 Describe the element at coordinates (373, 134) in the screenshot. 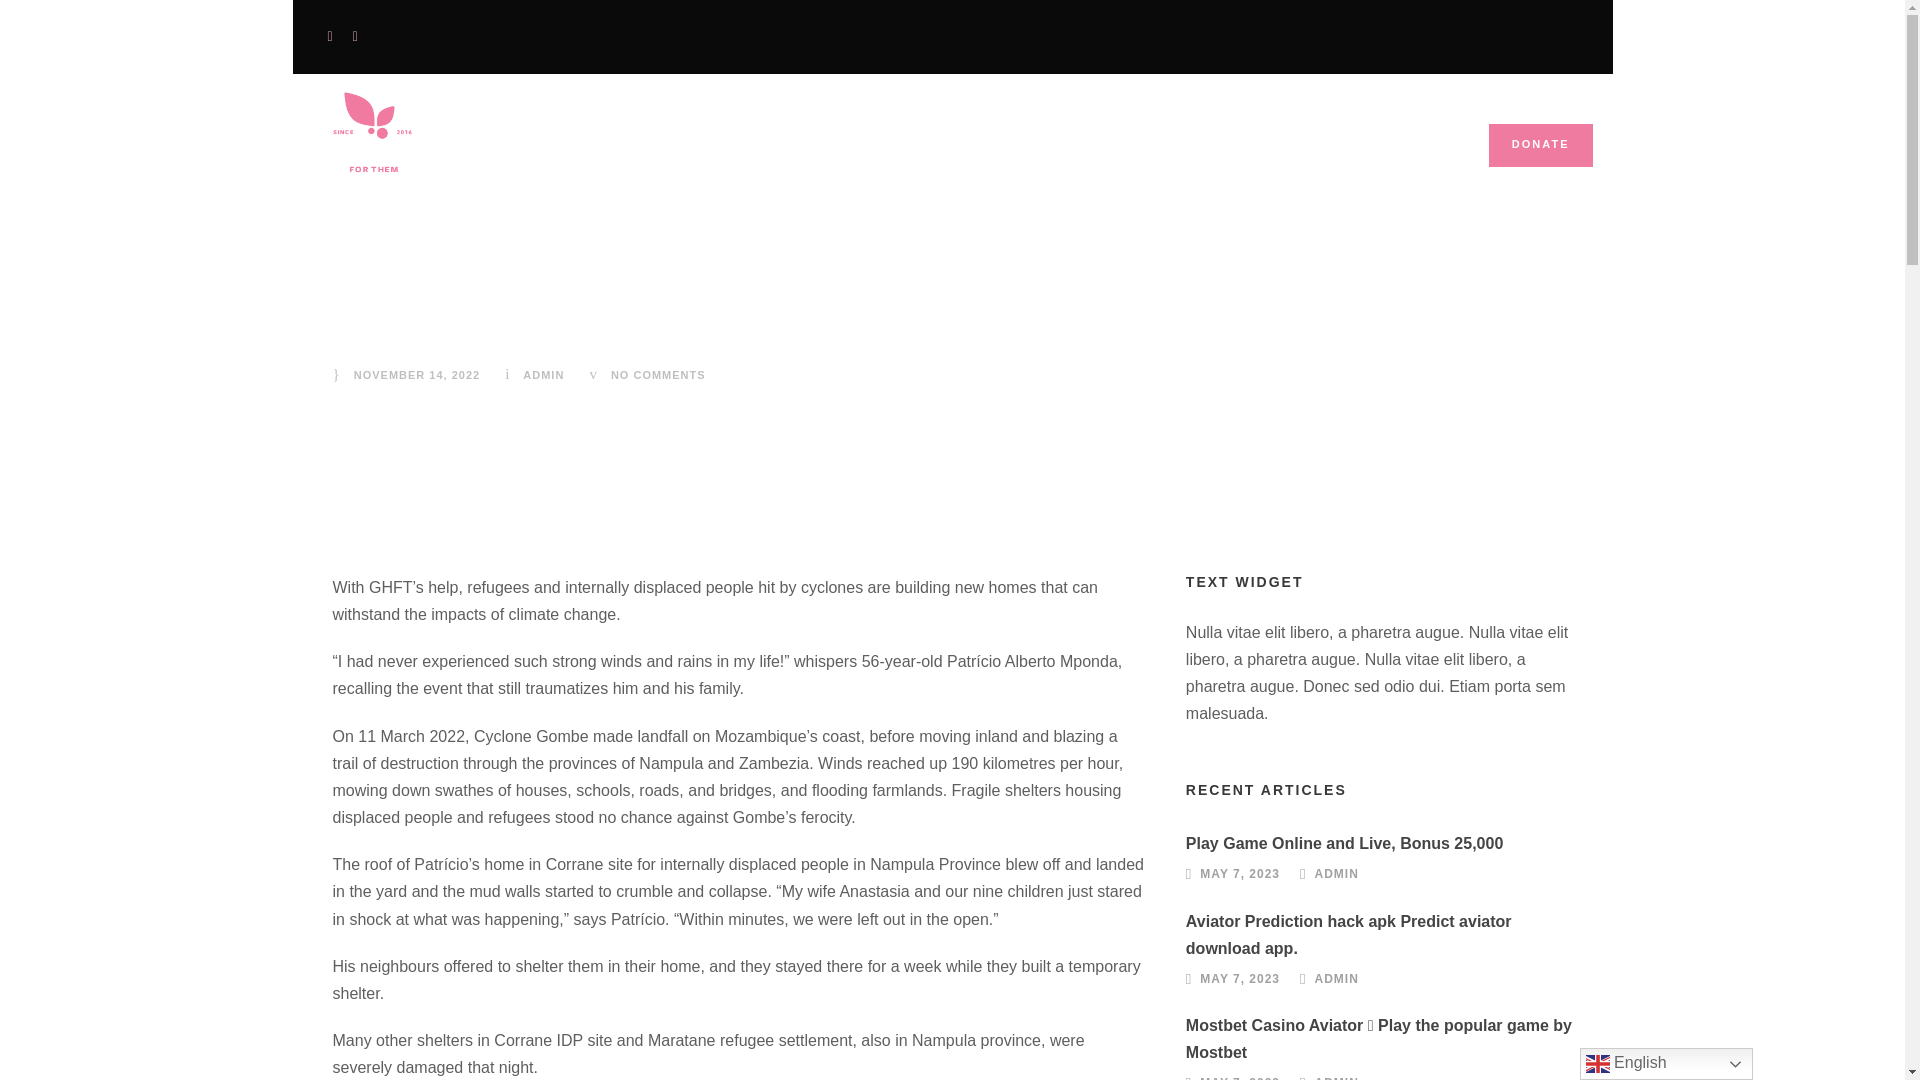

I see `asad2` at that location.